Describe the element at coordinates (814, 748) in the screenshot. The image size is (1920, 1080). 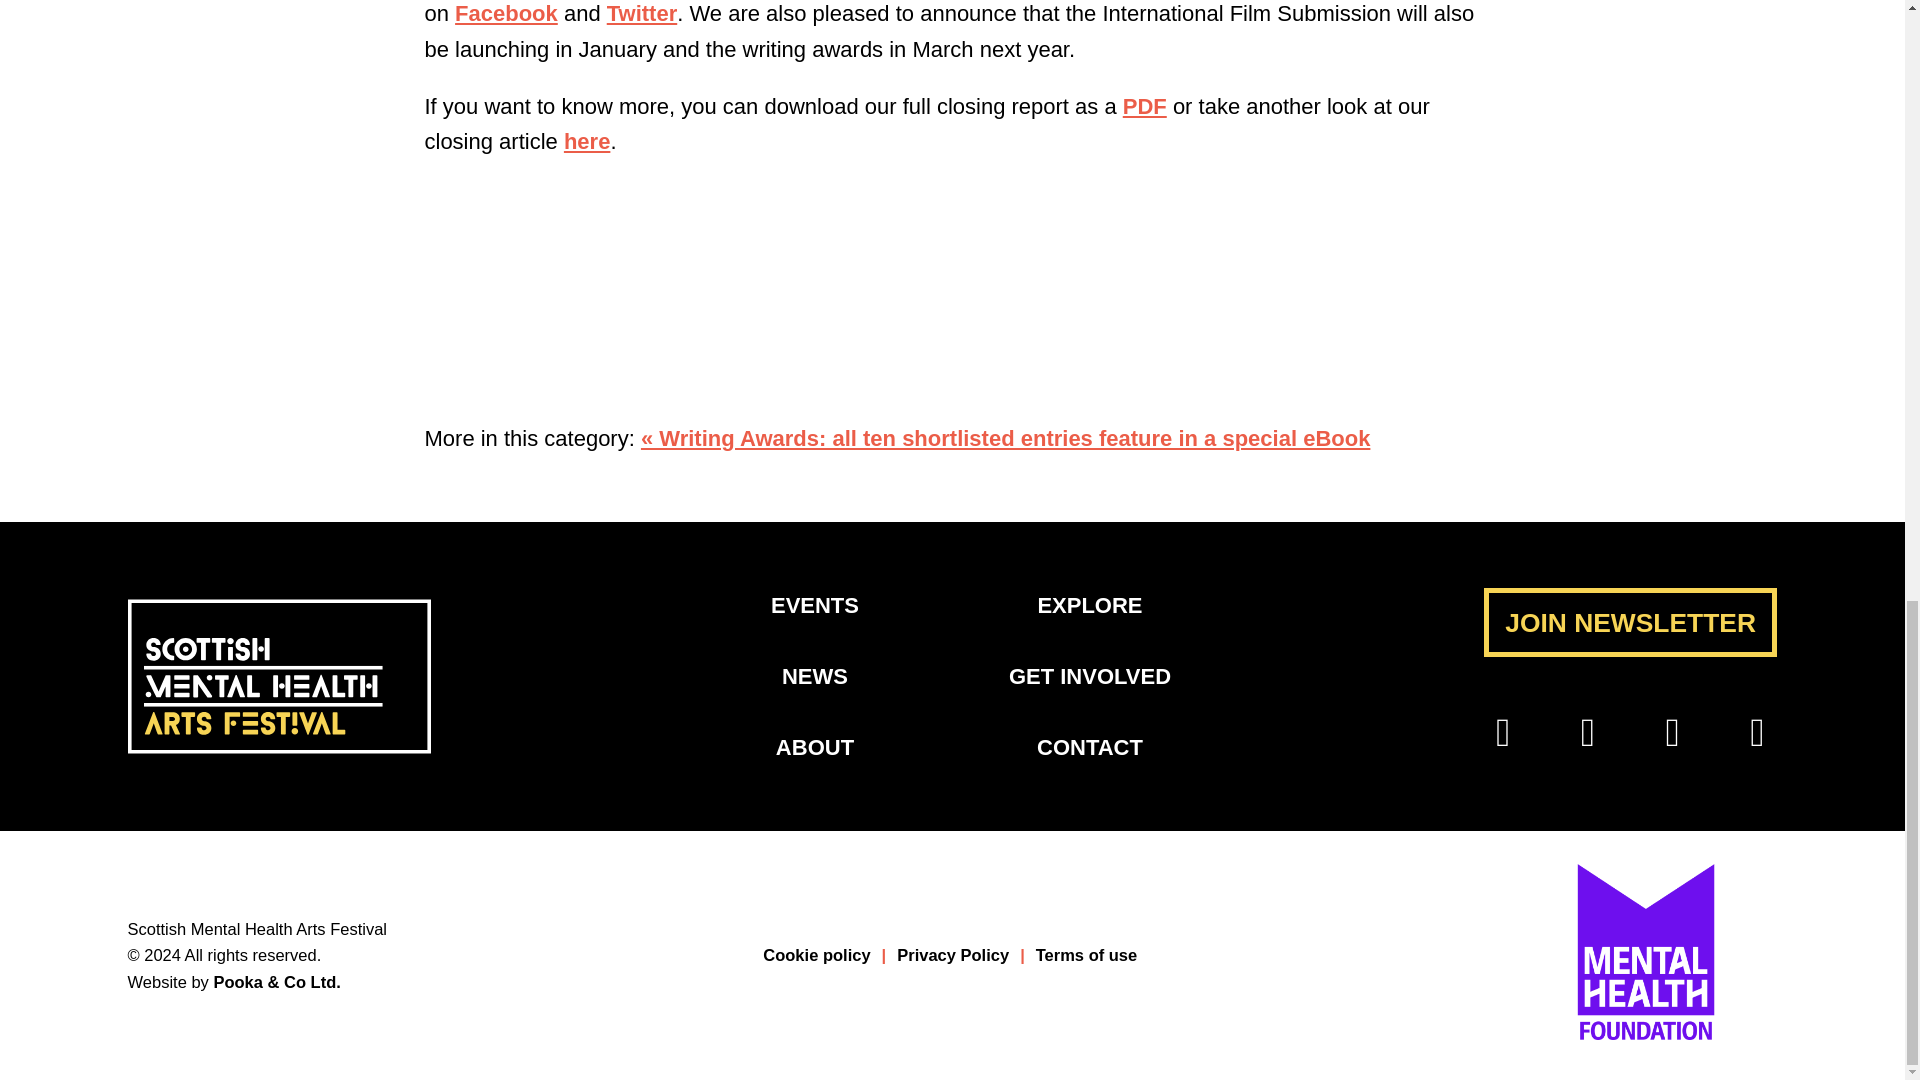
I see `ABOUT` at that location.